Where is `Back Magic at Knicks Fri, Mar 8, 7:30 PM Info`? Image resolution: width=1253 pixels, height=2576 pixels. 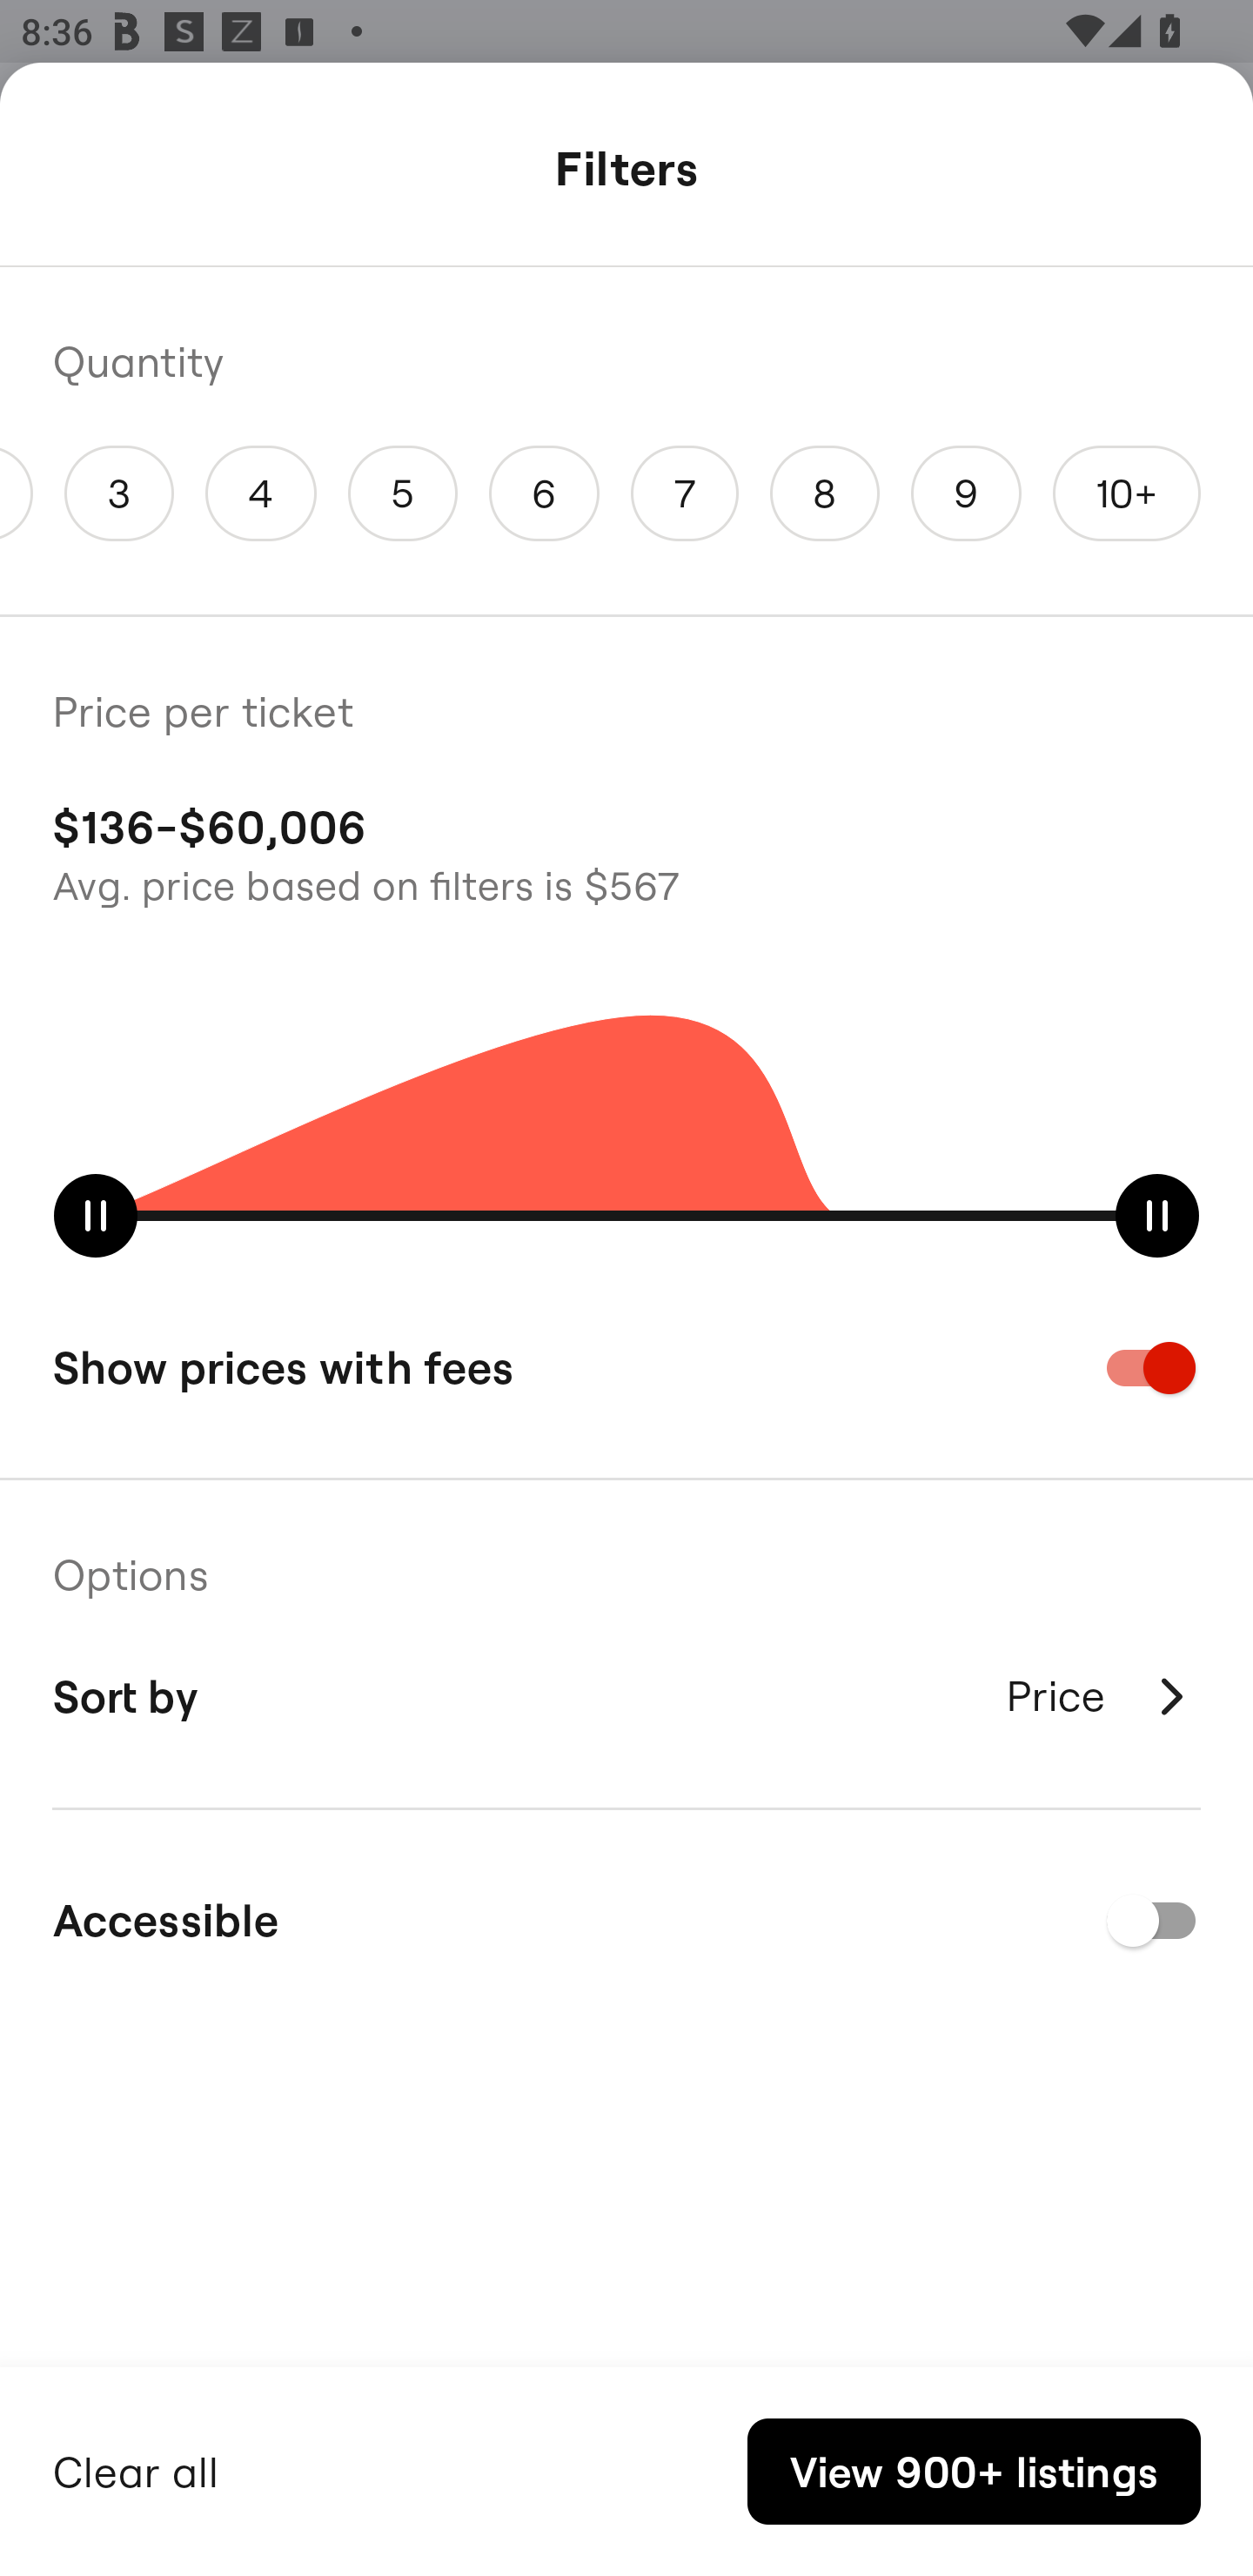
Back Magic at Knicks Fri, Mar 8, 7:30 PM Info is located at coordinates (626, 172).